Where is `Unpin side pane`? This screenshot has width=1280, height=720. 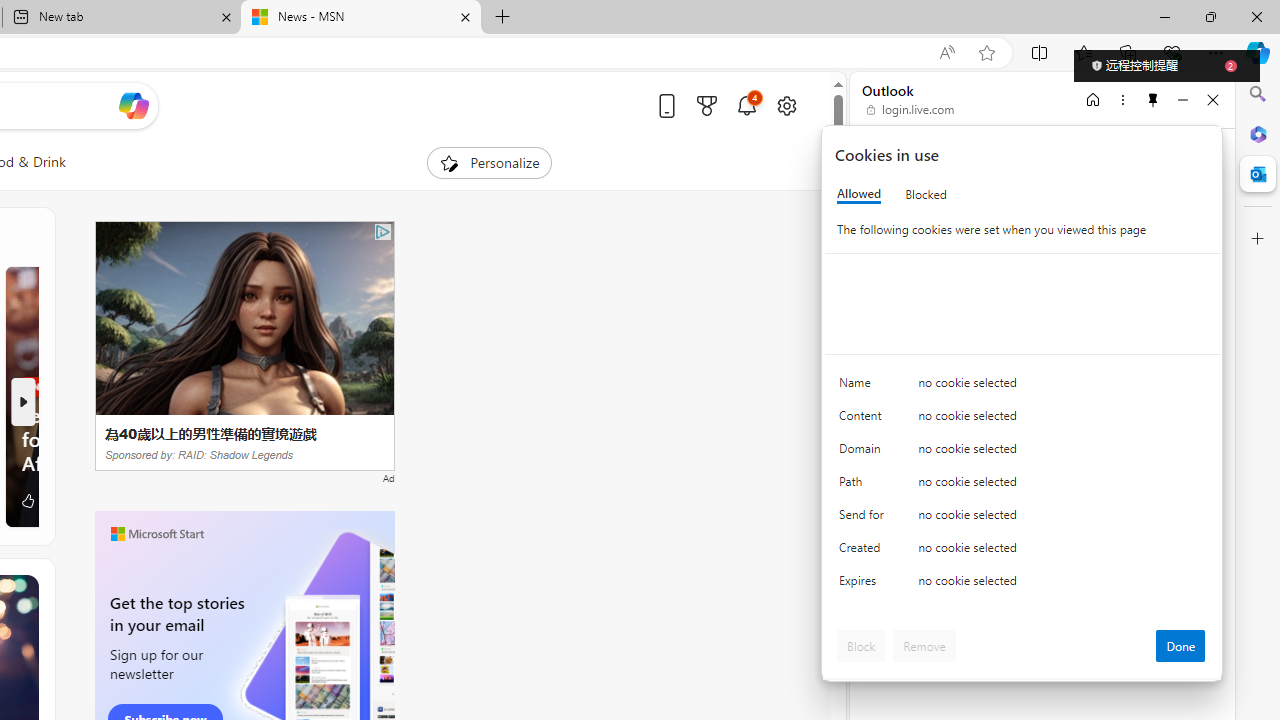
Unpin side pane is located at coordinates (1153, 99).